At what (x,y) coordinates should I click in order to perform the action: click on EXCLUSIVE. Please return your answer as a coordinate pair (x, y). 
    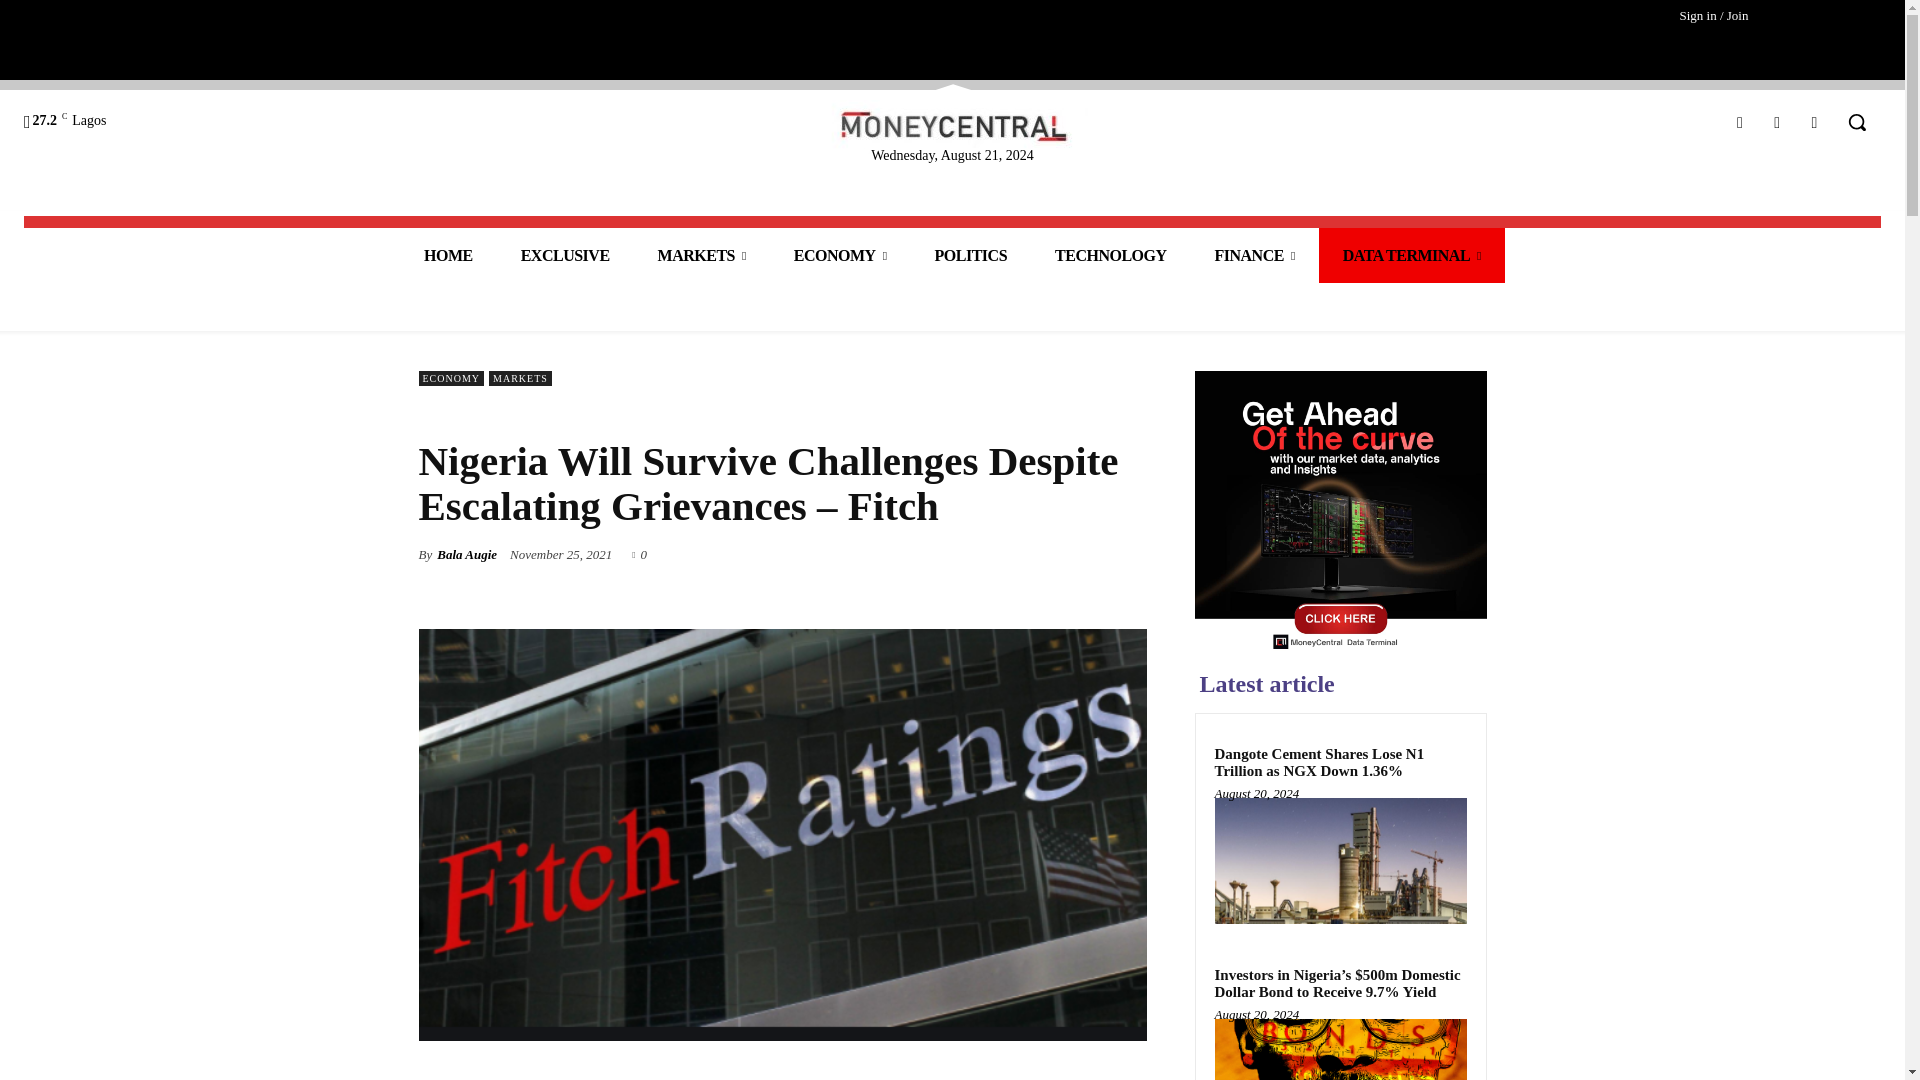
    Looking at the image, I should click on (565, 254).